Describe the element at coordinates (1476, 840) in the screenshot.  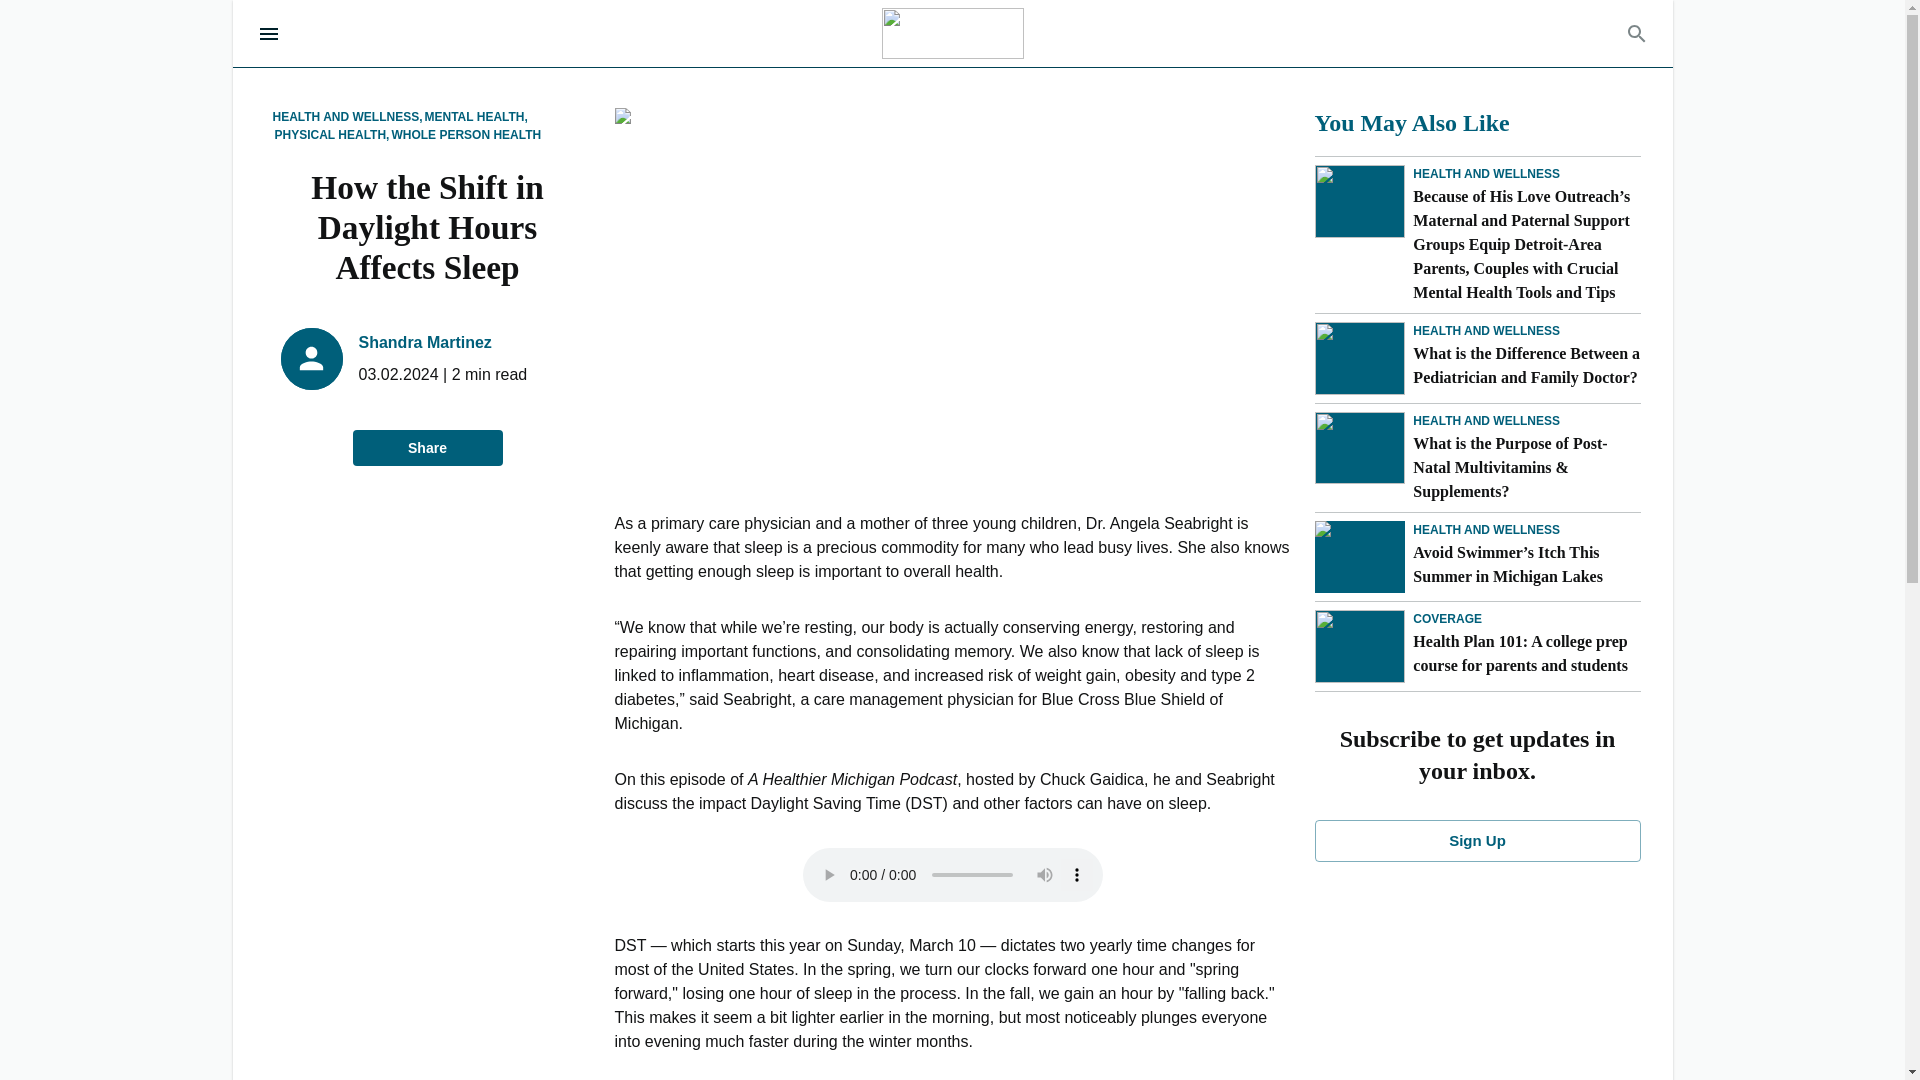
I see `Sign Up` at that location.